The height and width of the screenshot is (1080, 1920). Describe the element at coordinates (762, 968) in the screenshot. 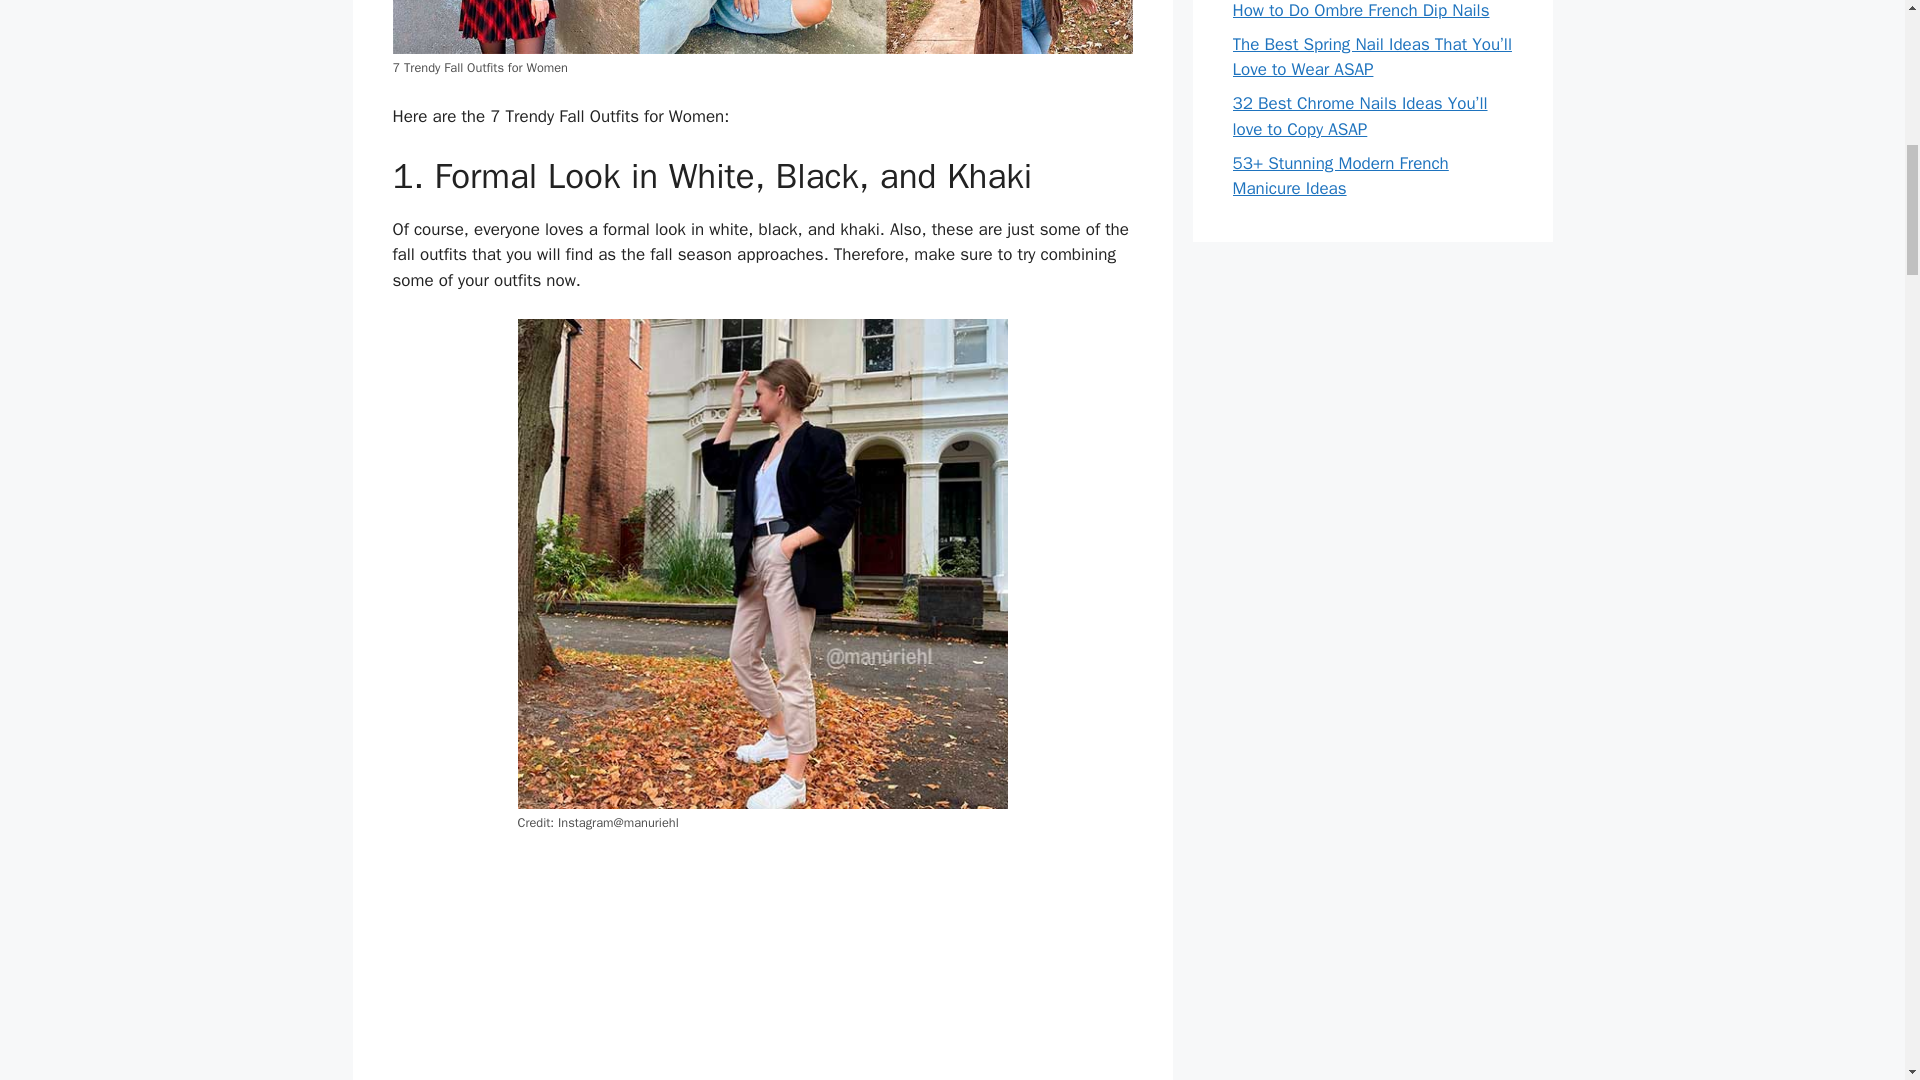

I see `Advertisement` at that location.